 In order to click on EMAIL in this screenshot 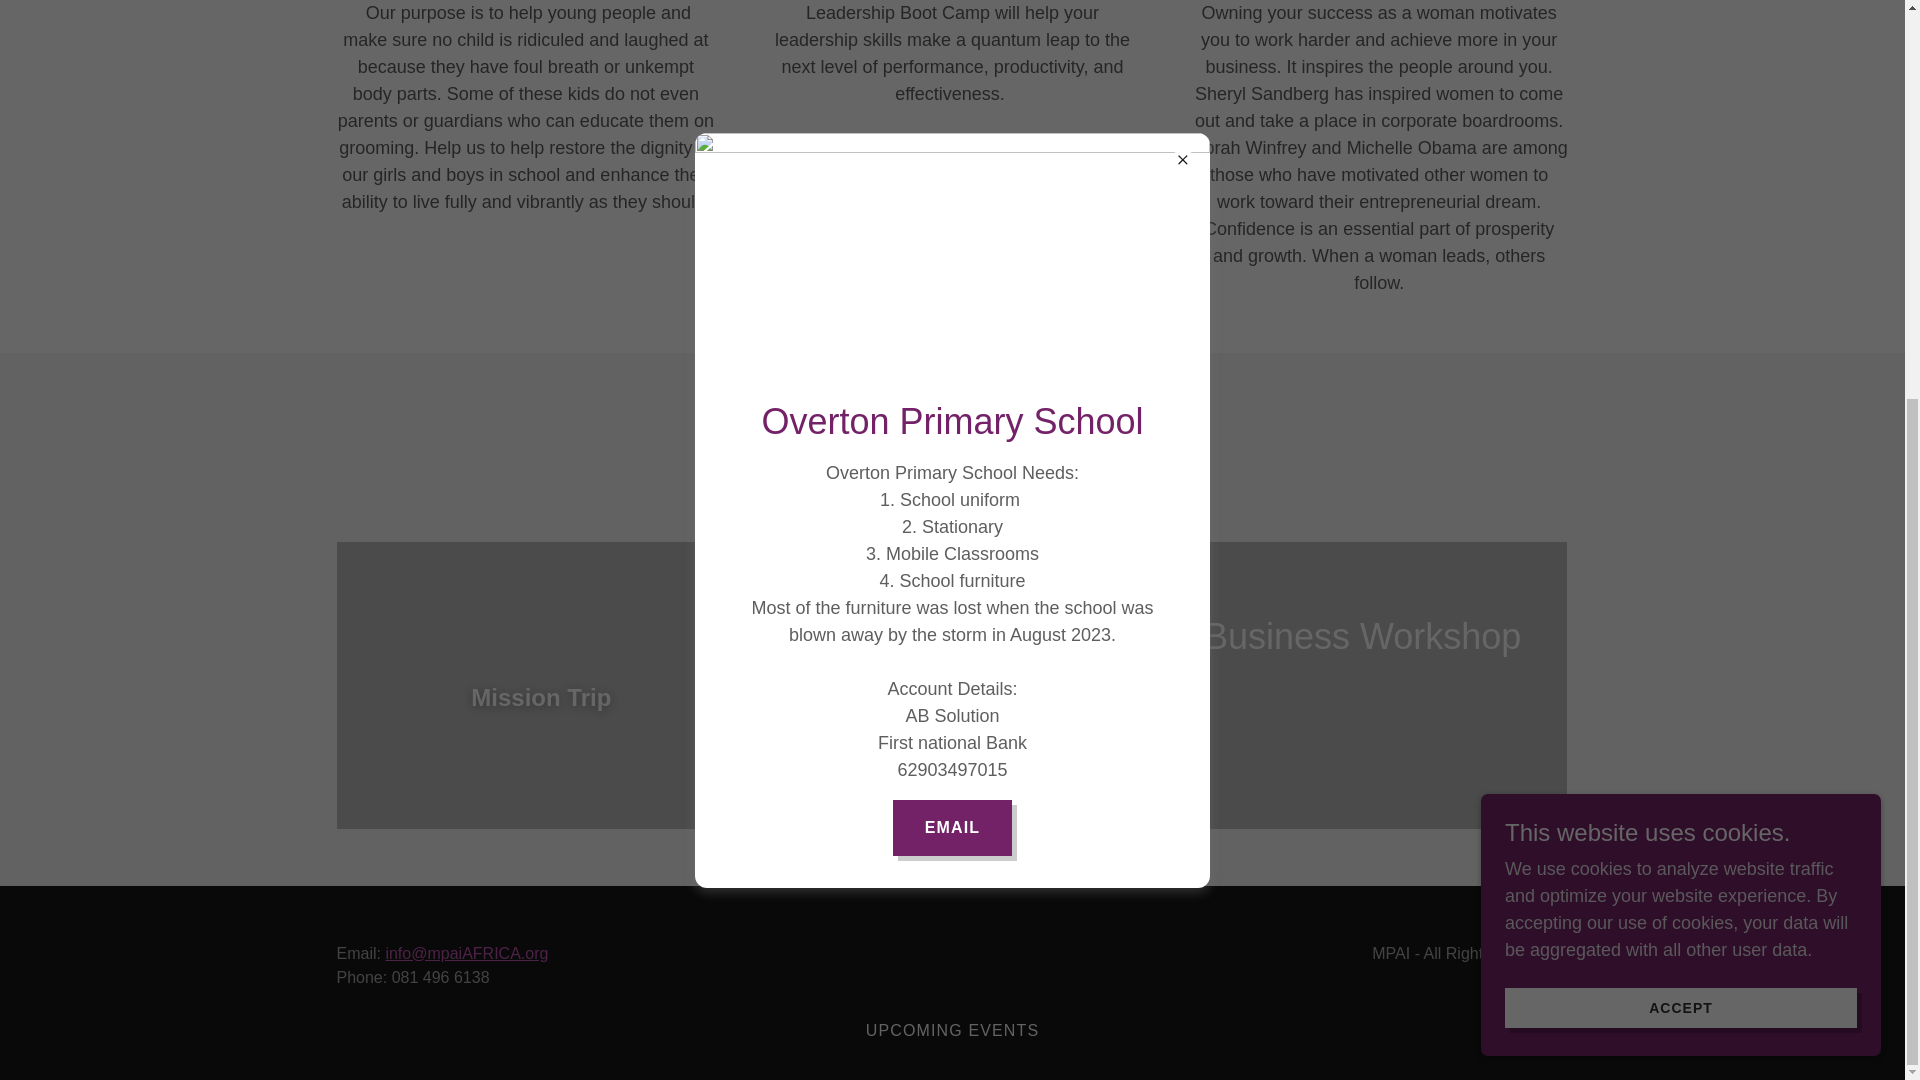, I will do `click(952, 205)`.